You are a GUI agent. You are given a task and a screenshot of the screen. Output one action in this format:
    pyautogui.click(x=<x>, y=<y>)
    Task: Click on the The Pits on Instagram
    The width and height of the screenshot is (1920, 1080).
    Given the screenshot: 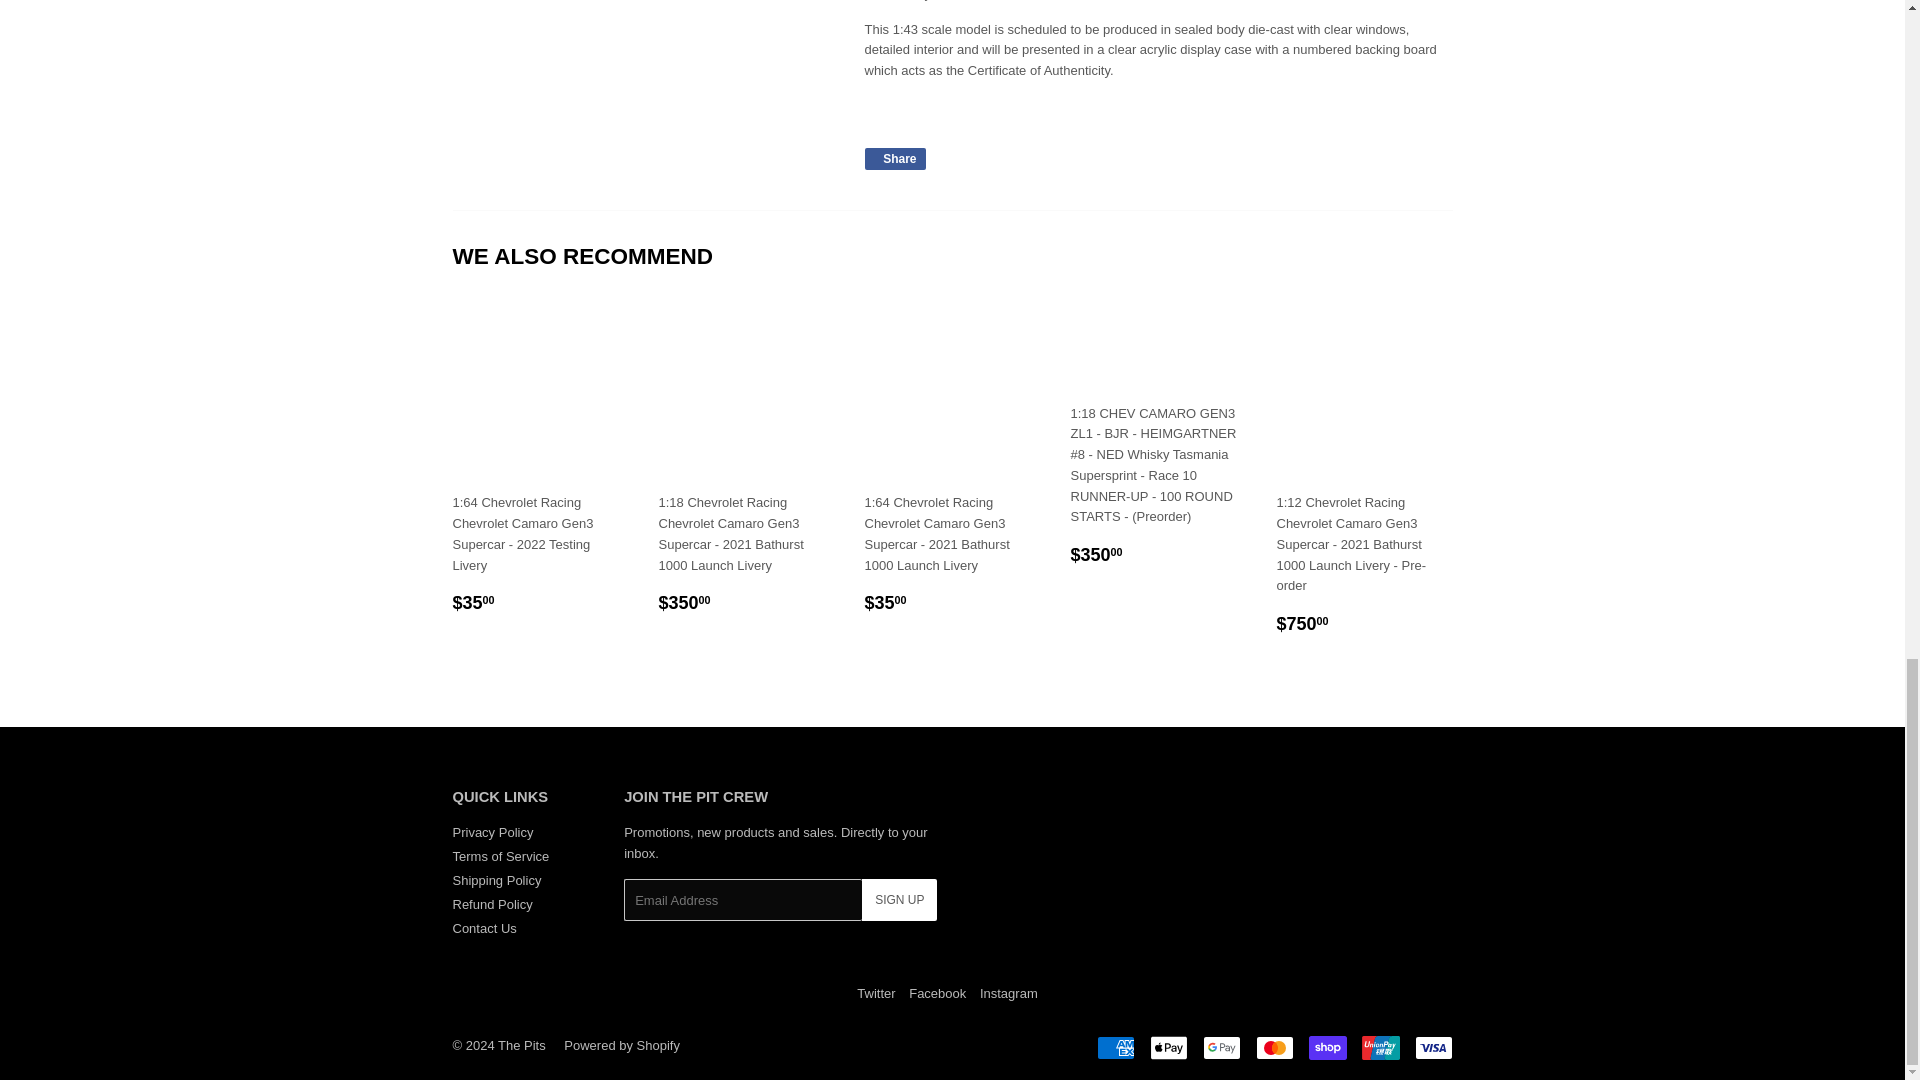 What is the action you would take?
    pyautogui.click(x=1008, y=994)
    